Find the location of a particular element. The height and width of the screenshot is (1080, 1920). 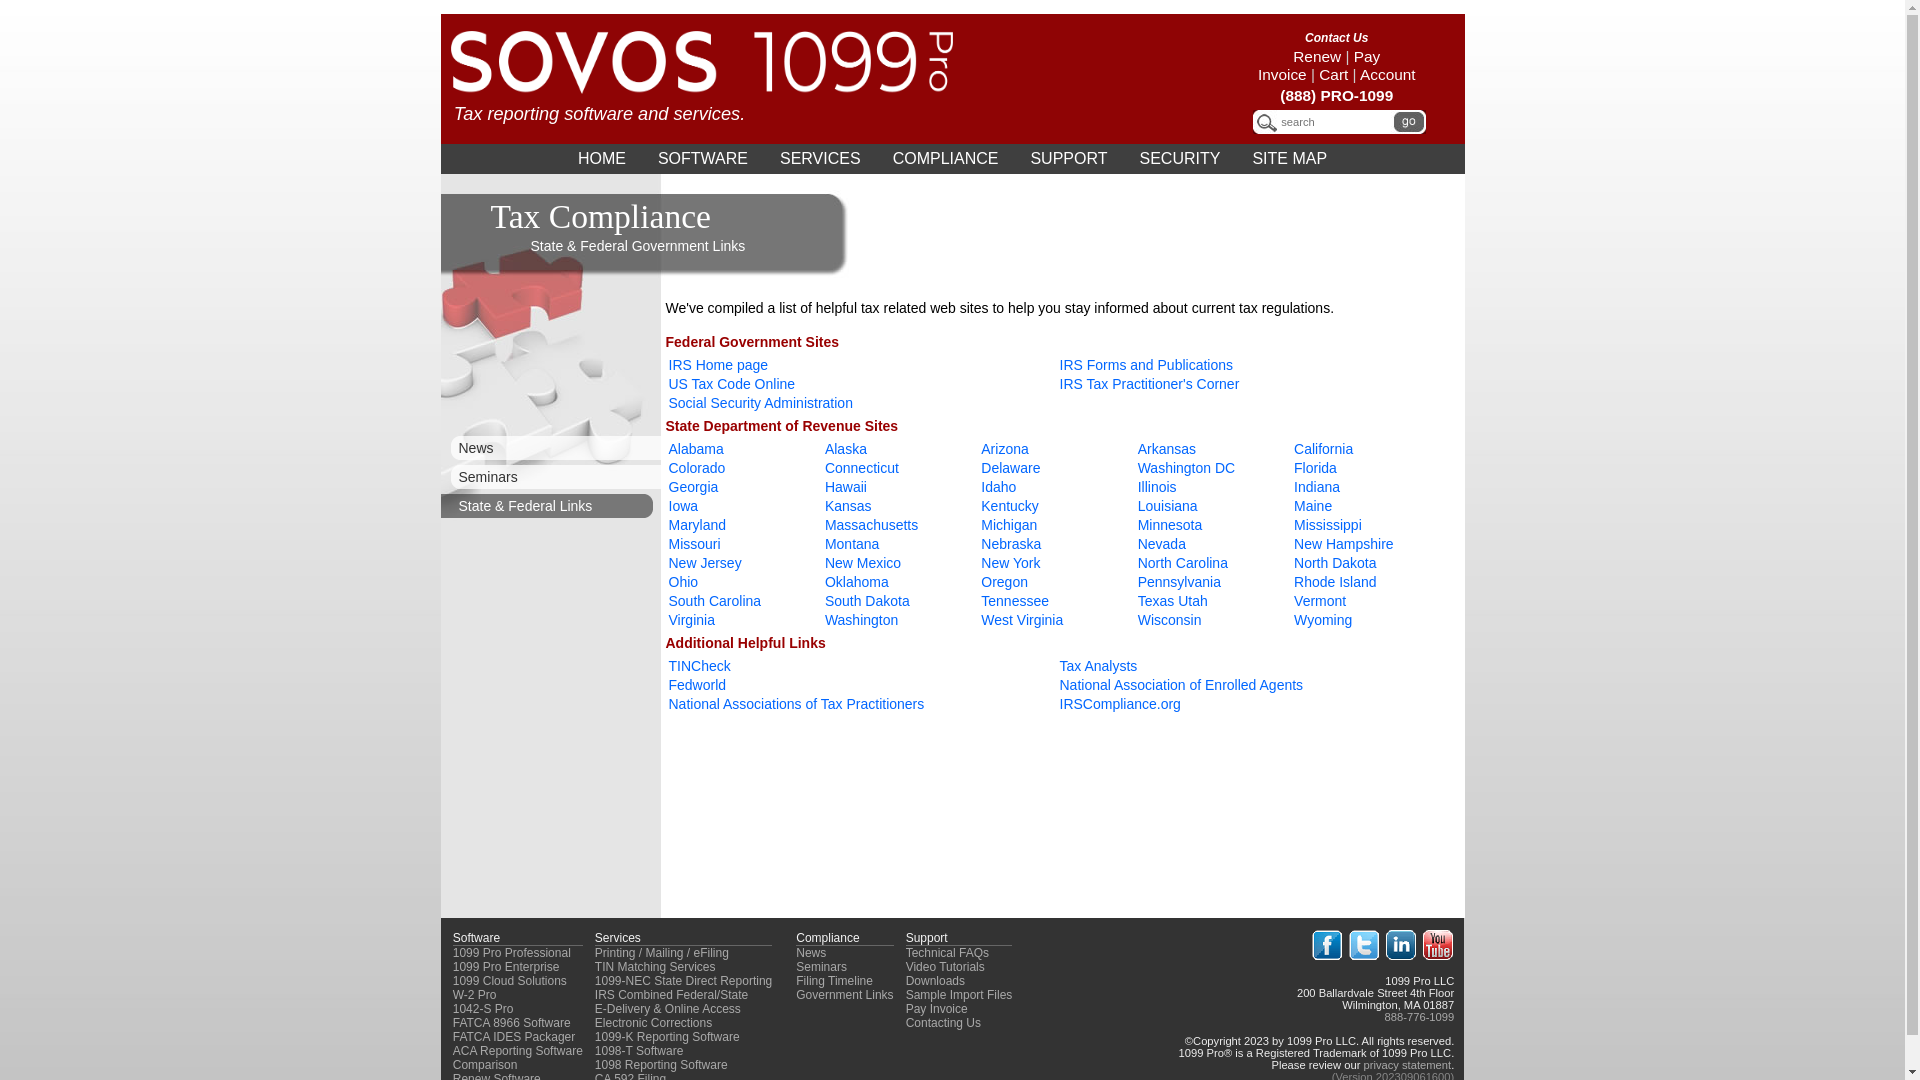

Video Tutorials is located at coordinates (946, 967).